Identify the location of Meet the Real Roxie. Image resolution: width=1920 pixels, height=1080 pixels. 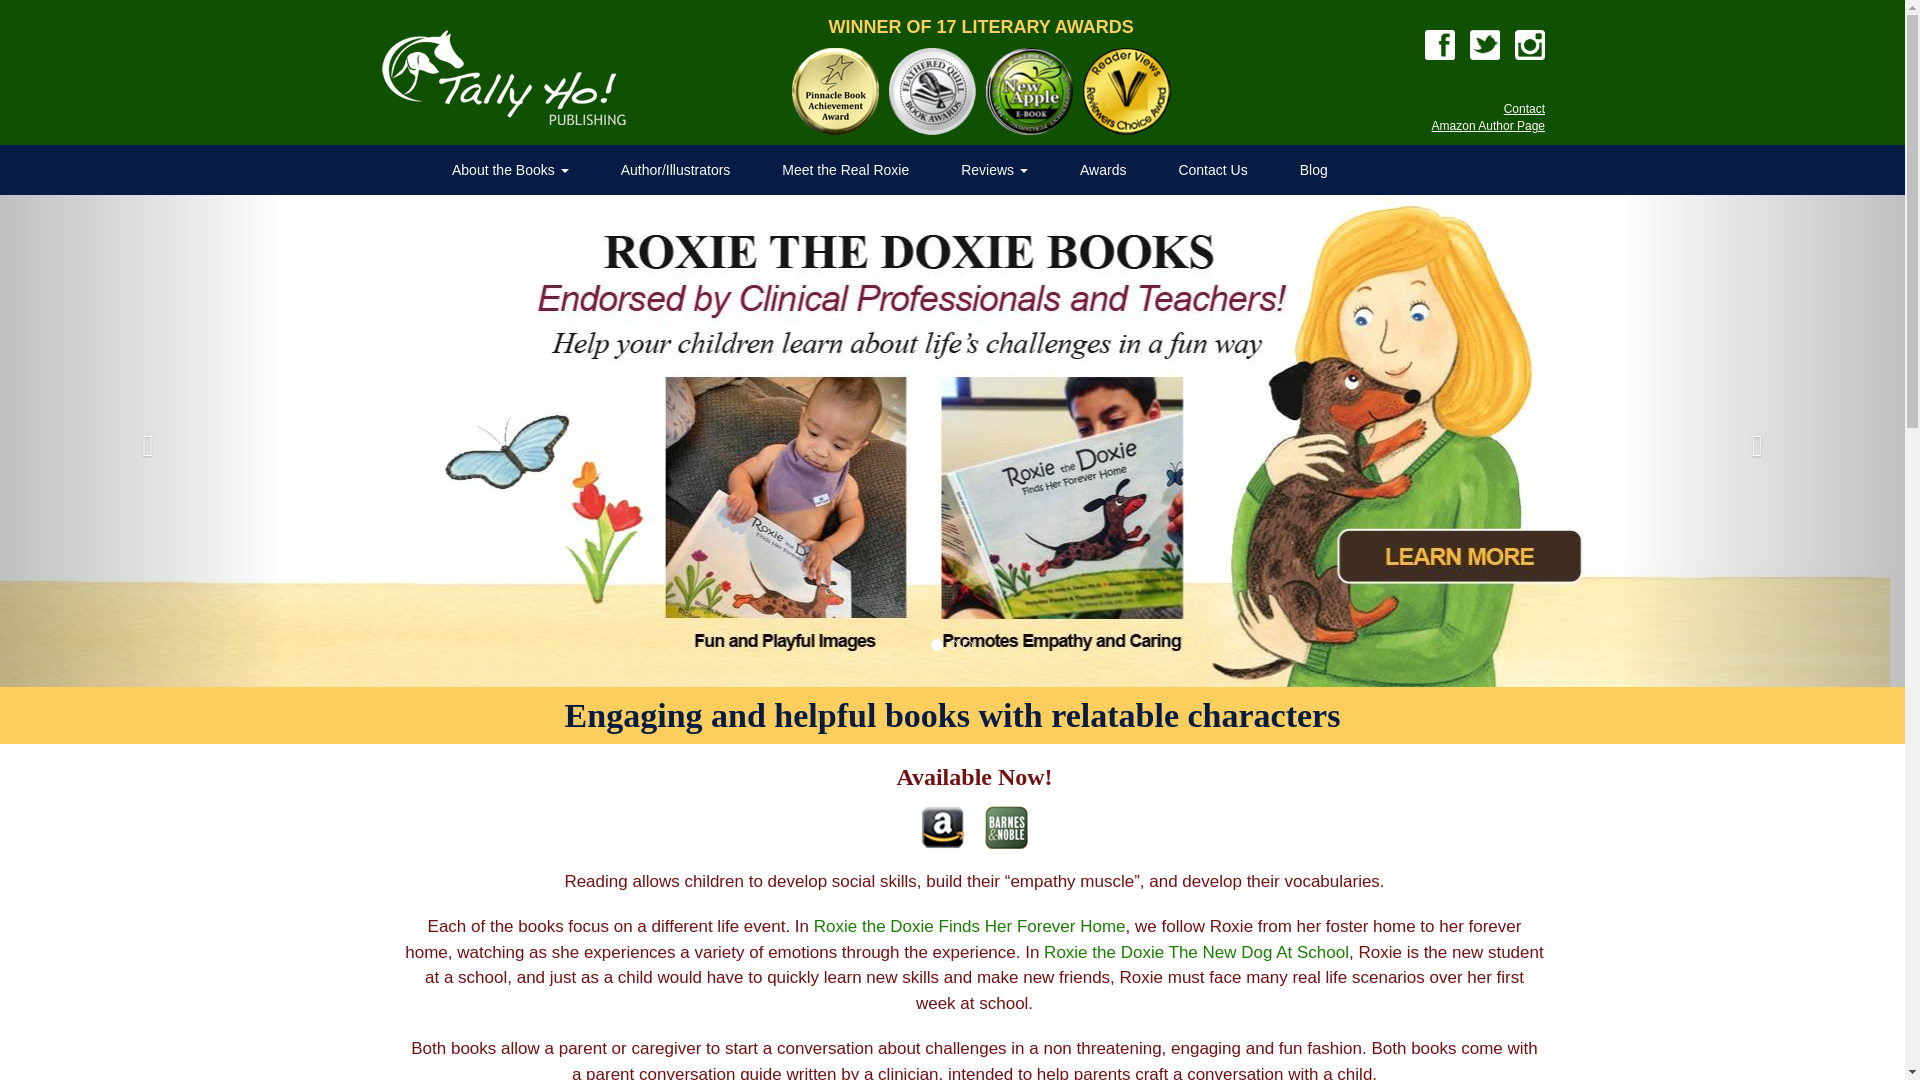
(846, 170).